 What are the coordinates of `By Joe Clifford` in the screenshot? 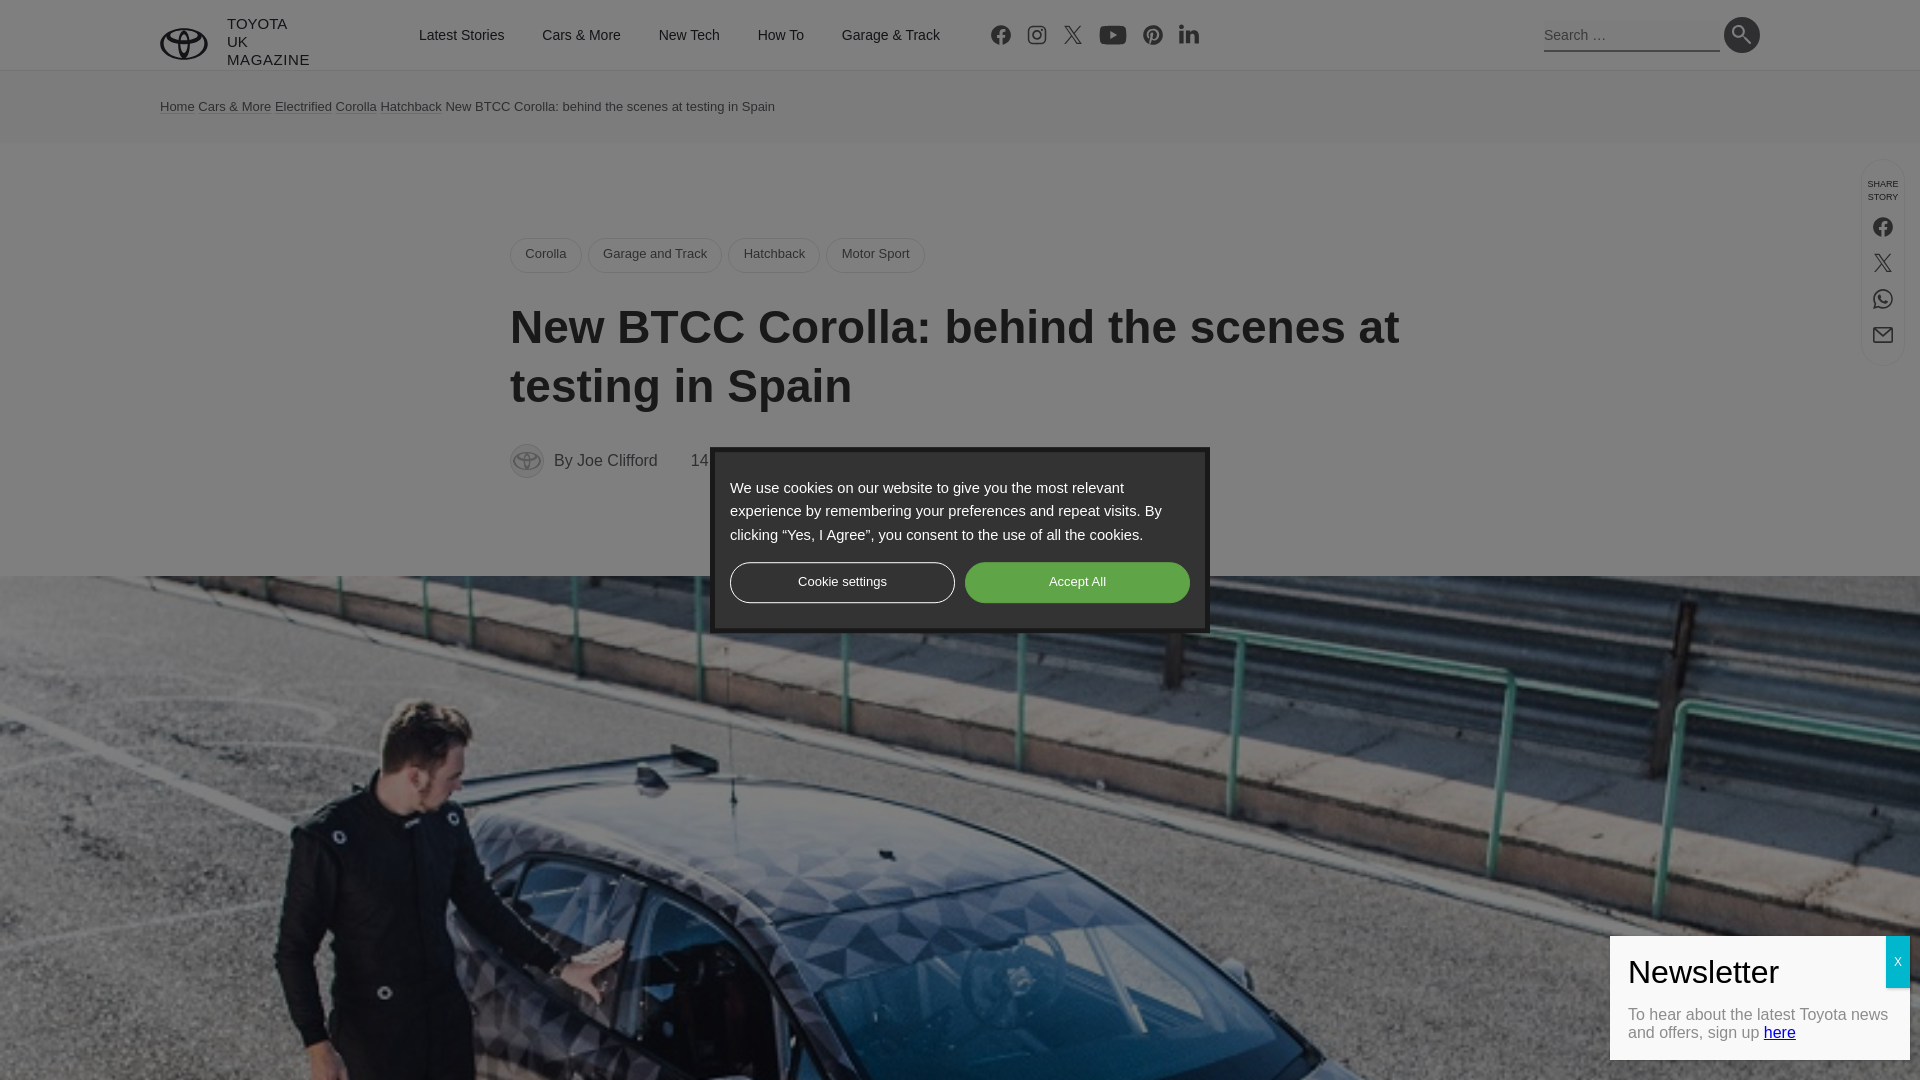 It's located at (584, 460).